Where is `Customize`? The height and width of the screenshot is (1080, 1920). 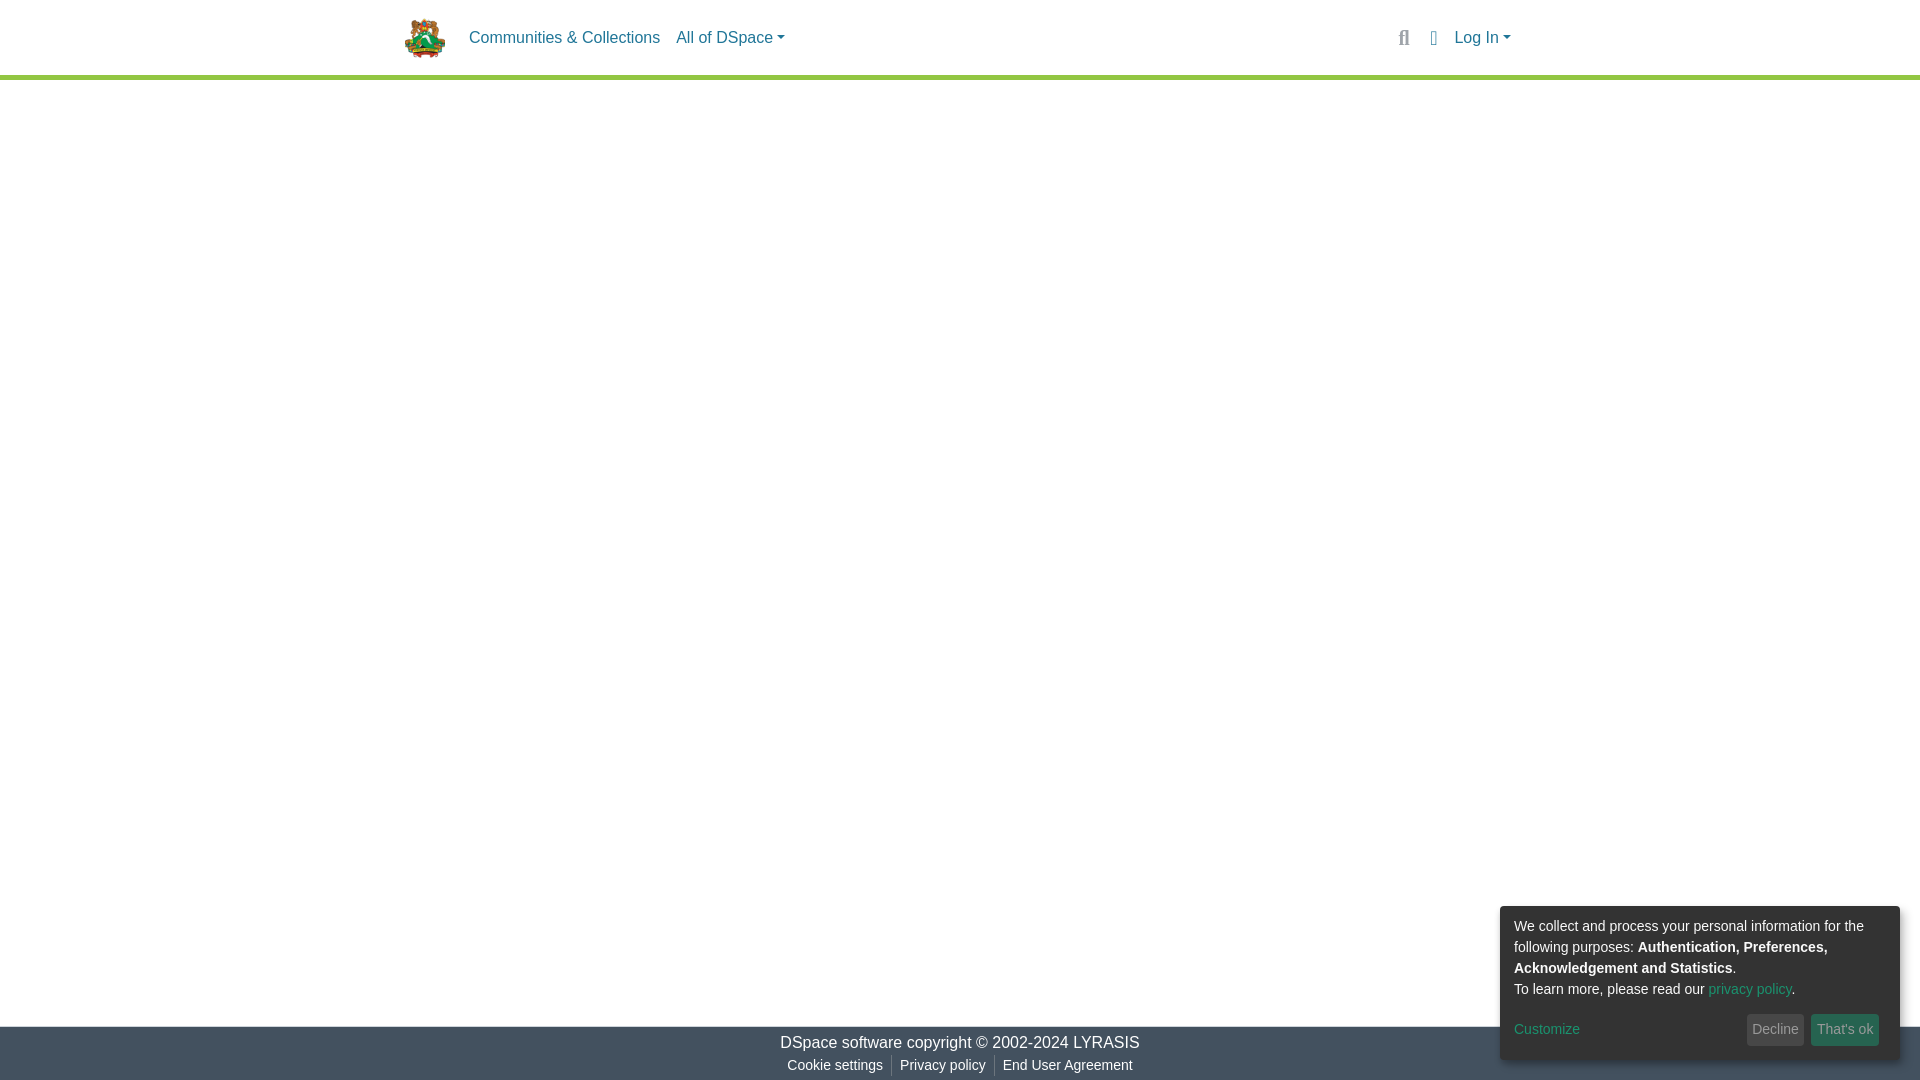 Customize is located at coordinates (1626, 1030).